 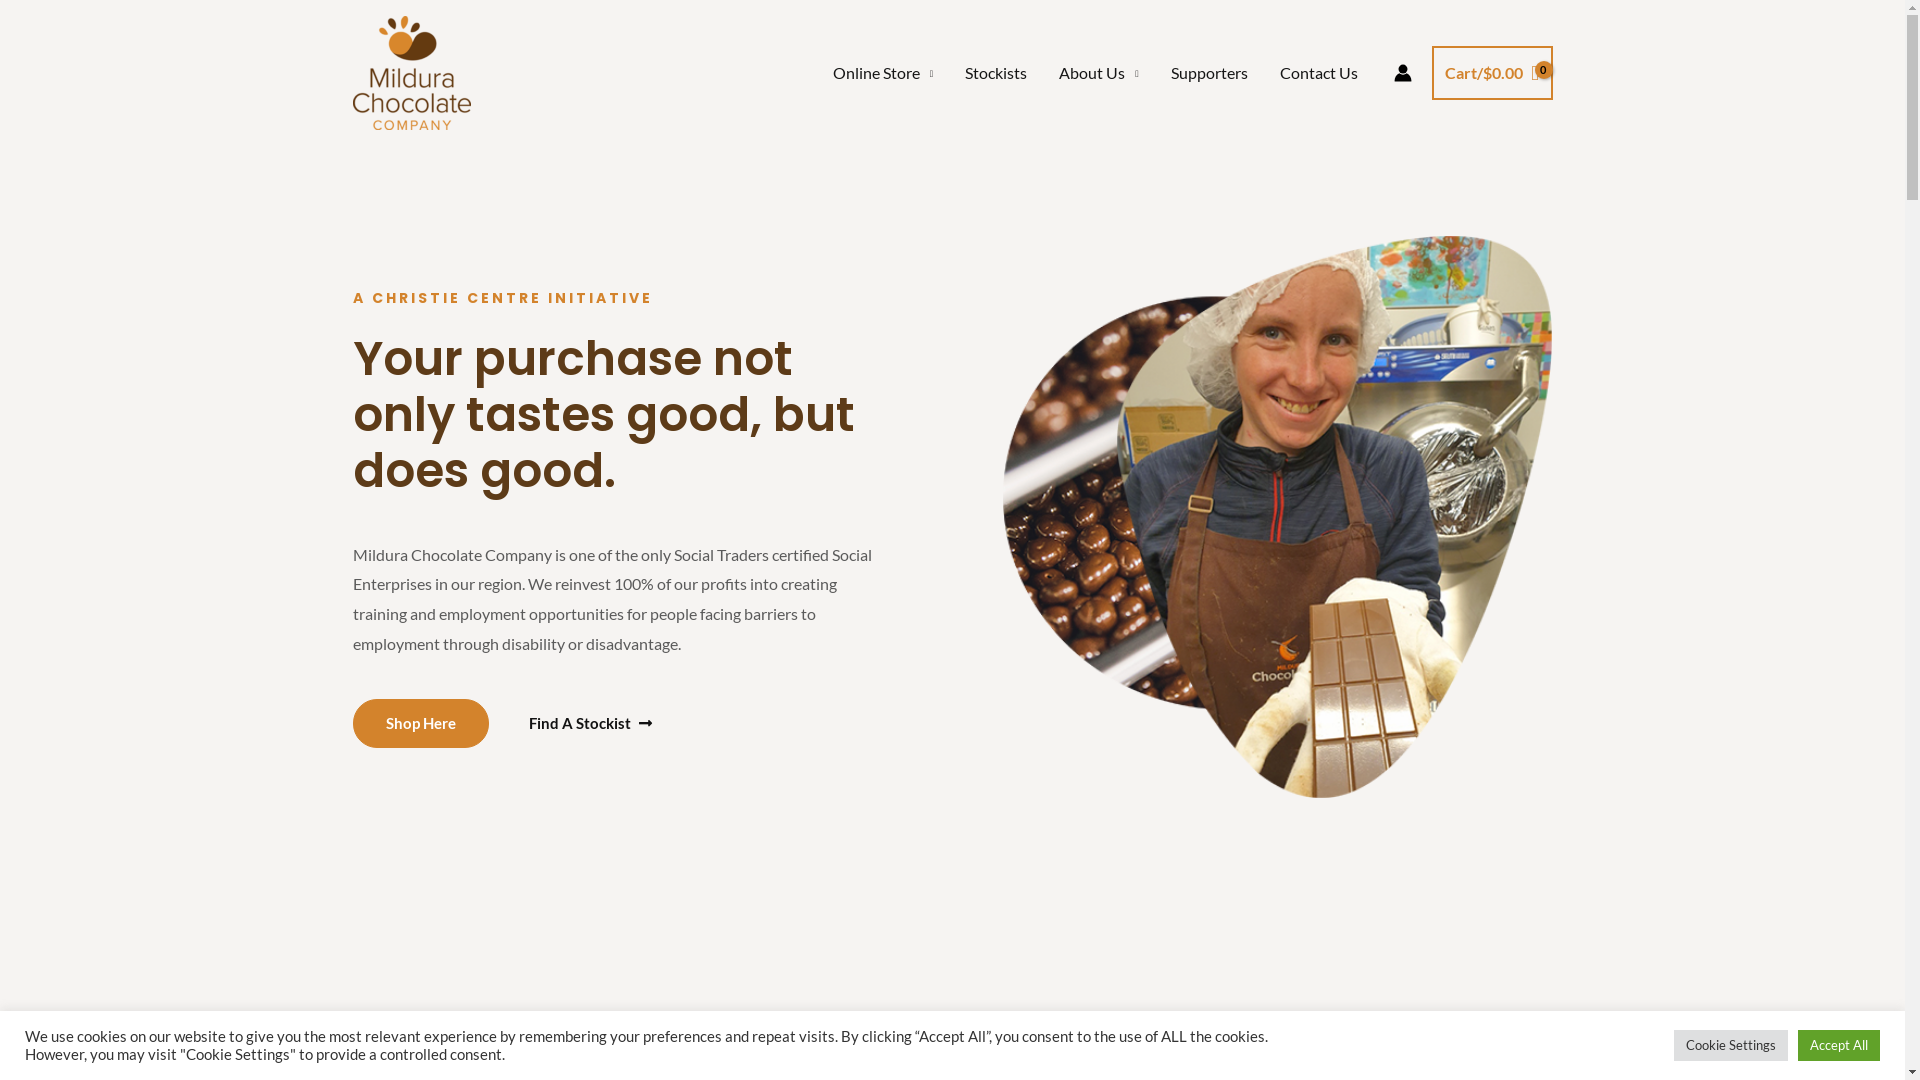 What do you see at coordinates (1099, 73) in the screenshot?
I see `About Us` at bounding box center [1099, 73].